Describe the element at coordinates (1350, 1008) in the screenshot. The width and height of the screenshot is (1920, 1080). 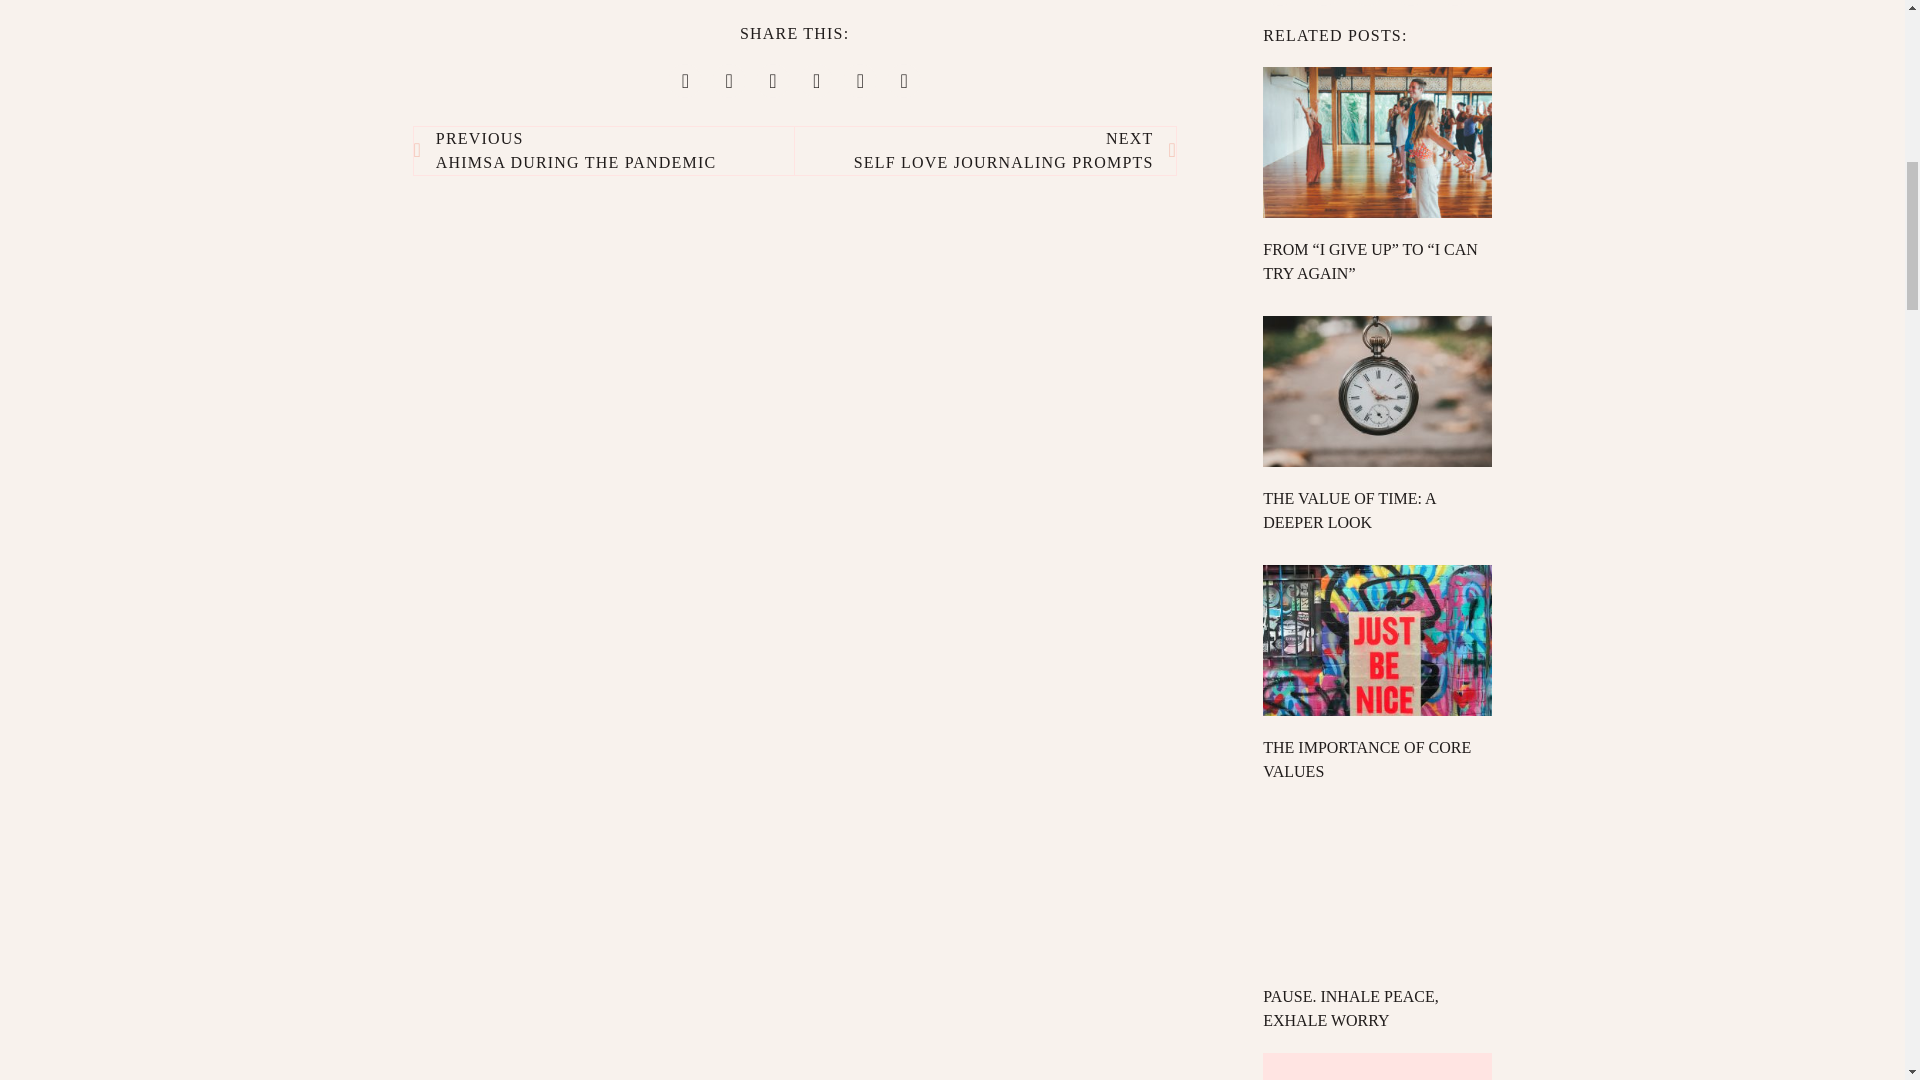
I see `THE VALUE OF TIME: A DEEPER LOOK` at that location.